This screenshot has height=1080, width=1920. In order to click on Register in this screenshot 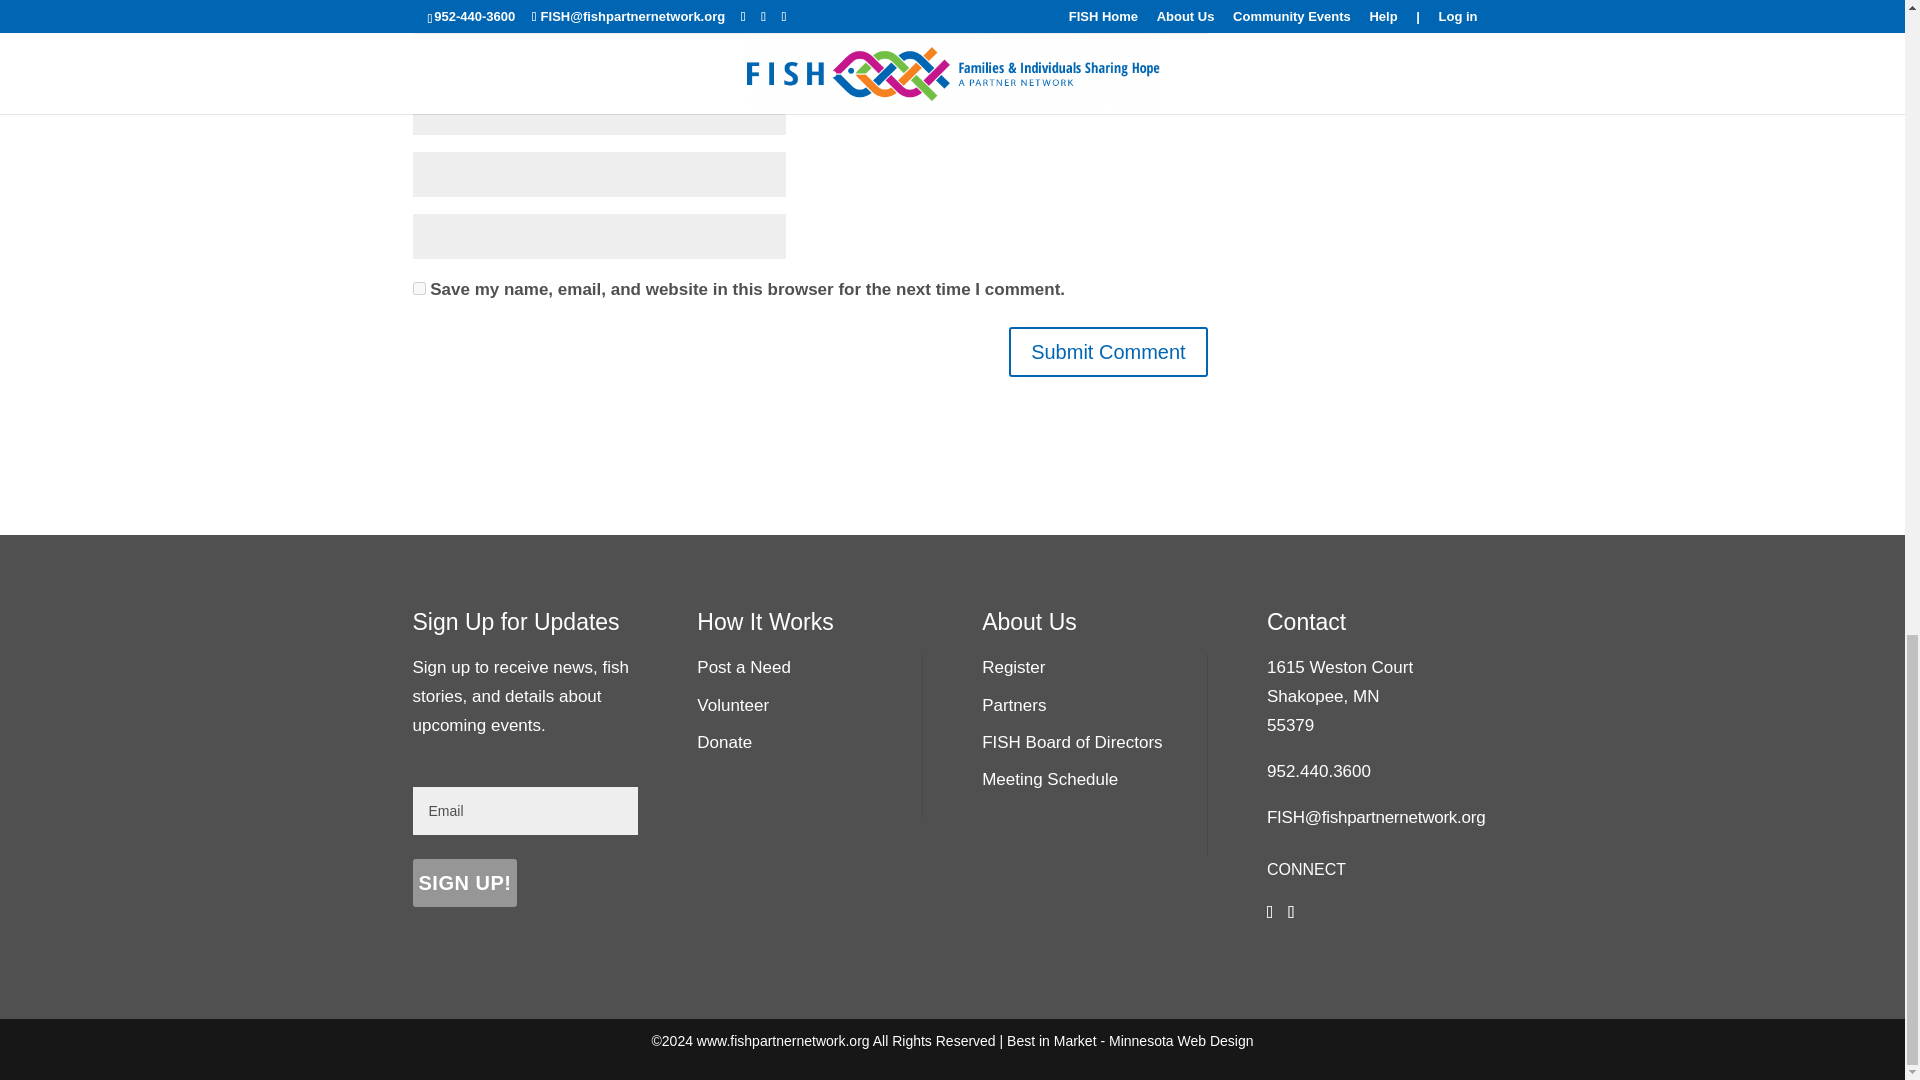, I will do `click(1012, 667)`.